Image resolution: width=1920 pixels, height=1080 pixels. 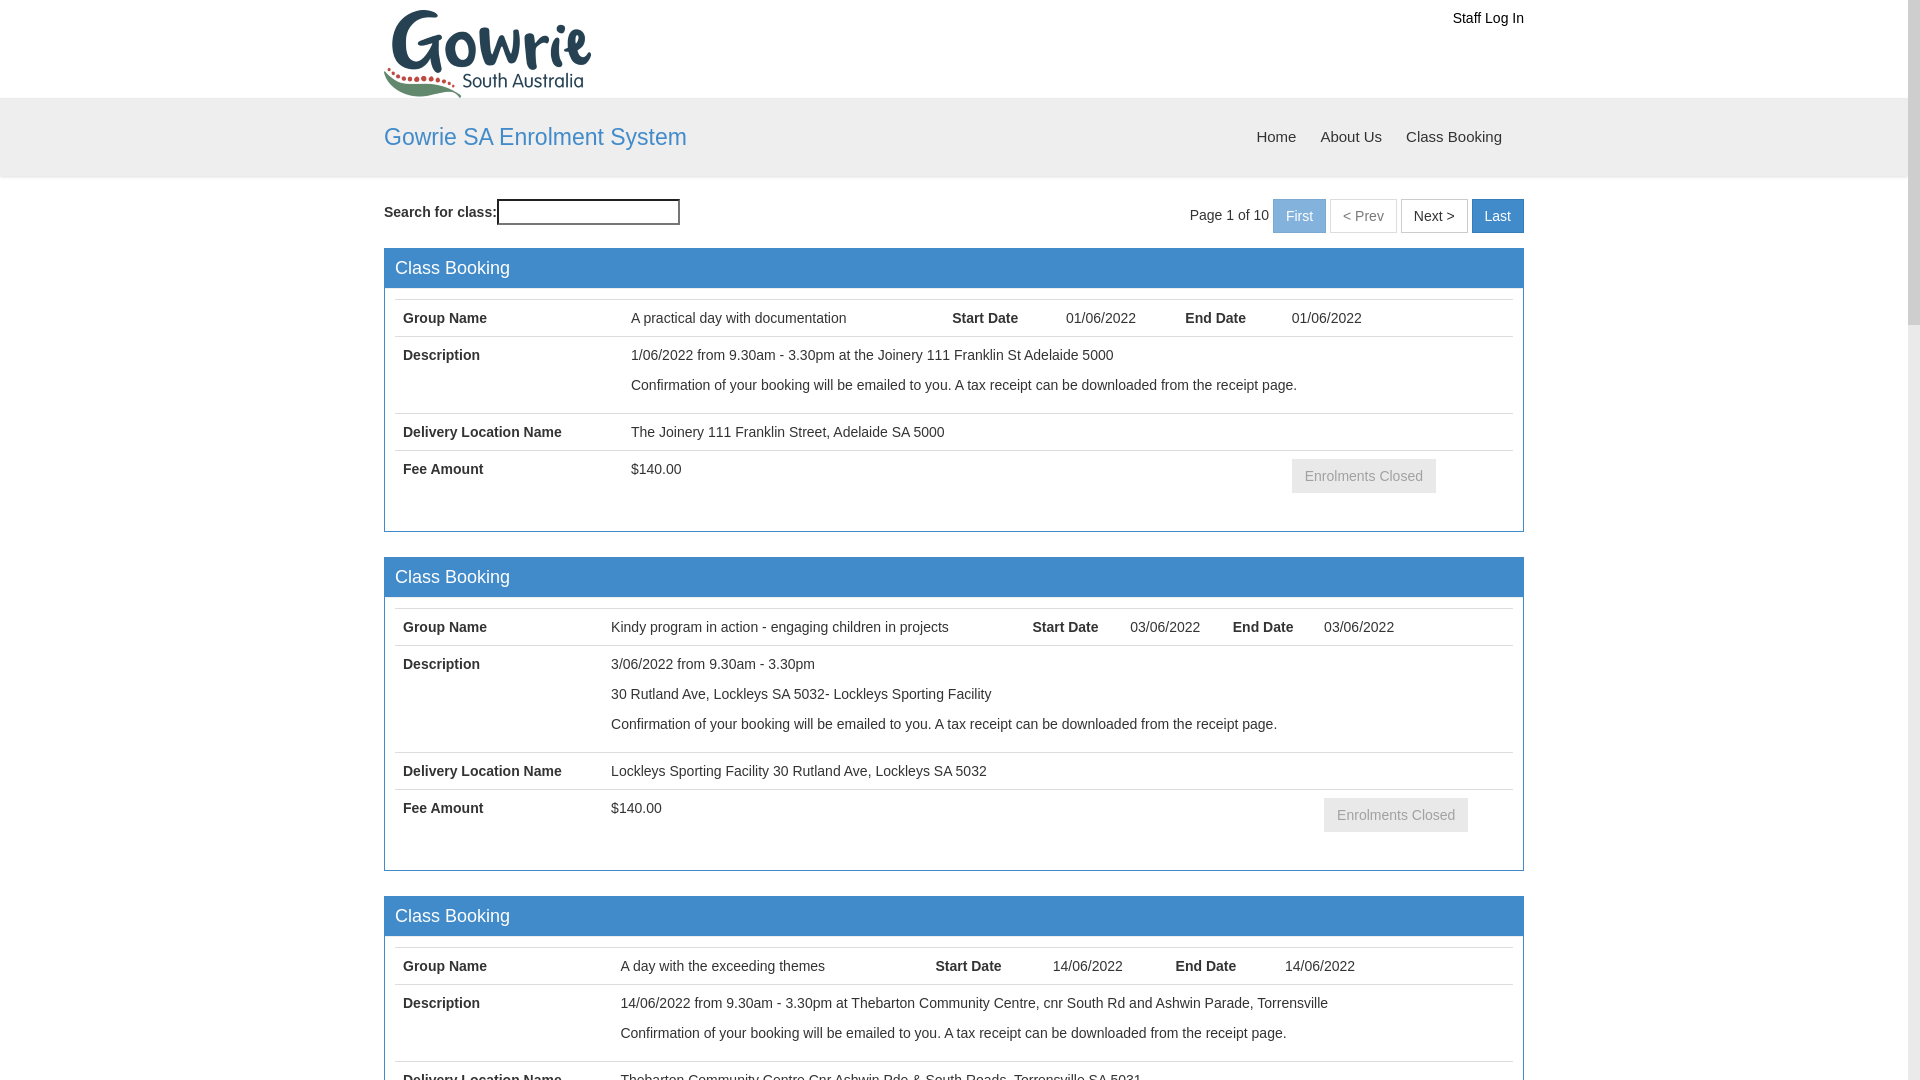 I want to click on Home, so click(x=488, y=53).